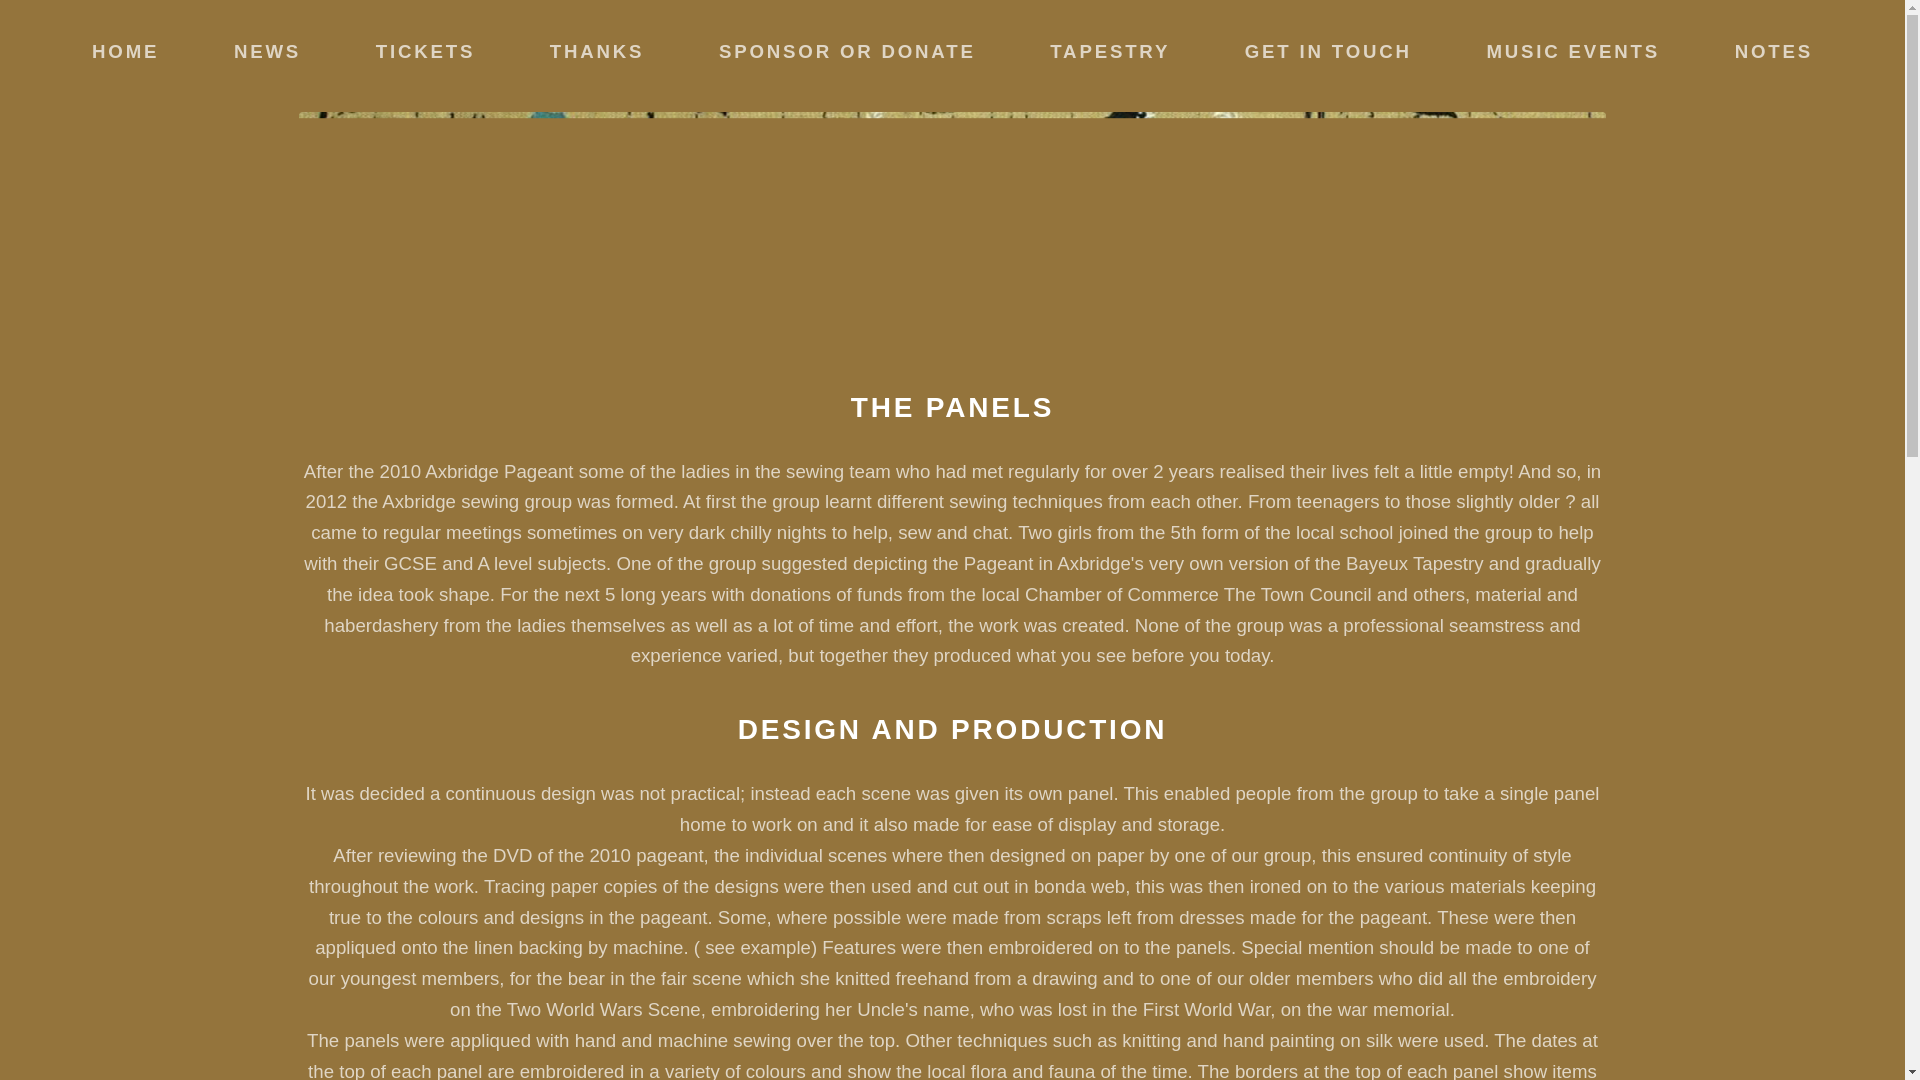  Describe the element at coordinates (596, 52) in the screenshot. I see `THANKS` at that location.